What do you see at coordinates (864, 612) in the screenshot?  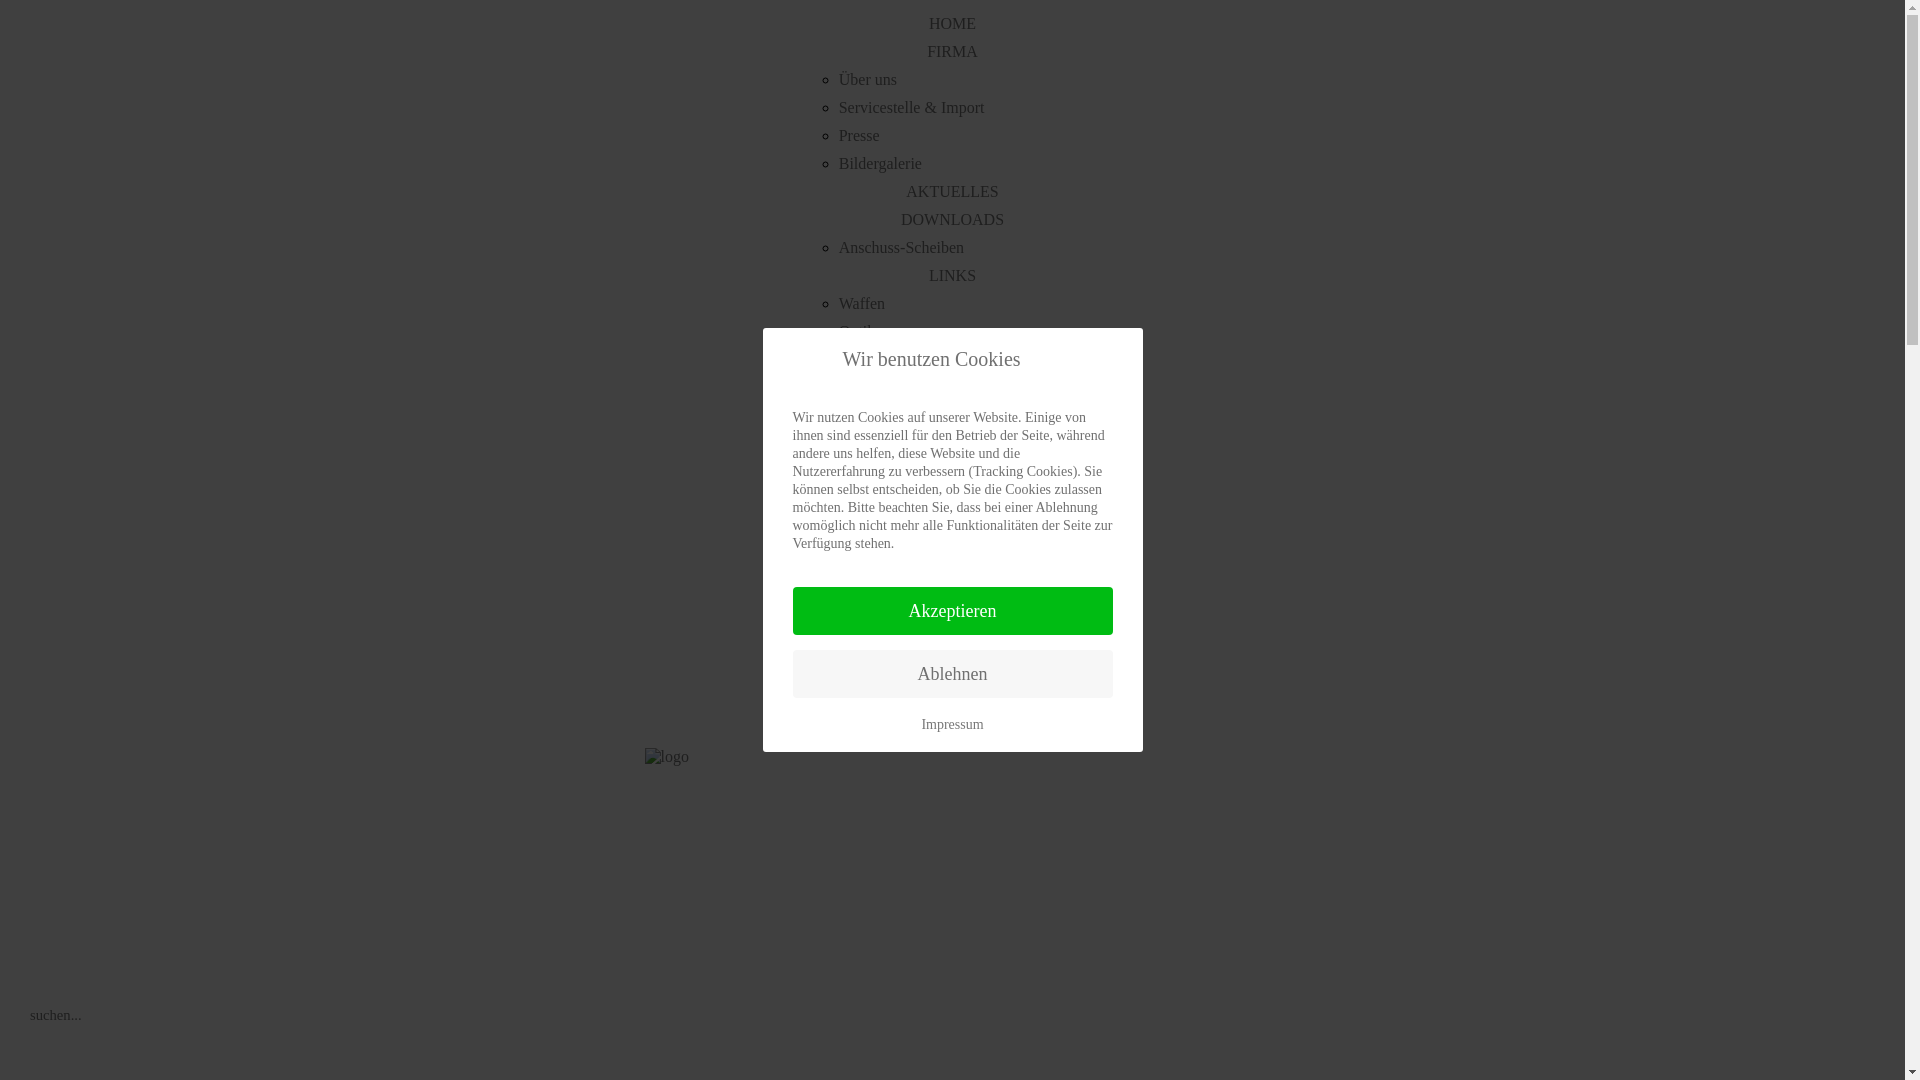 I see `Anfahrt` at bounding box center [864, 612].